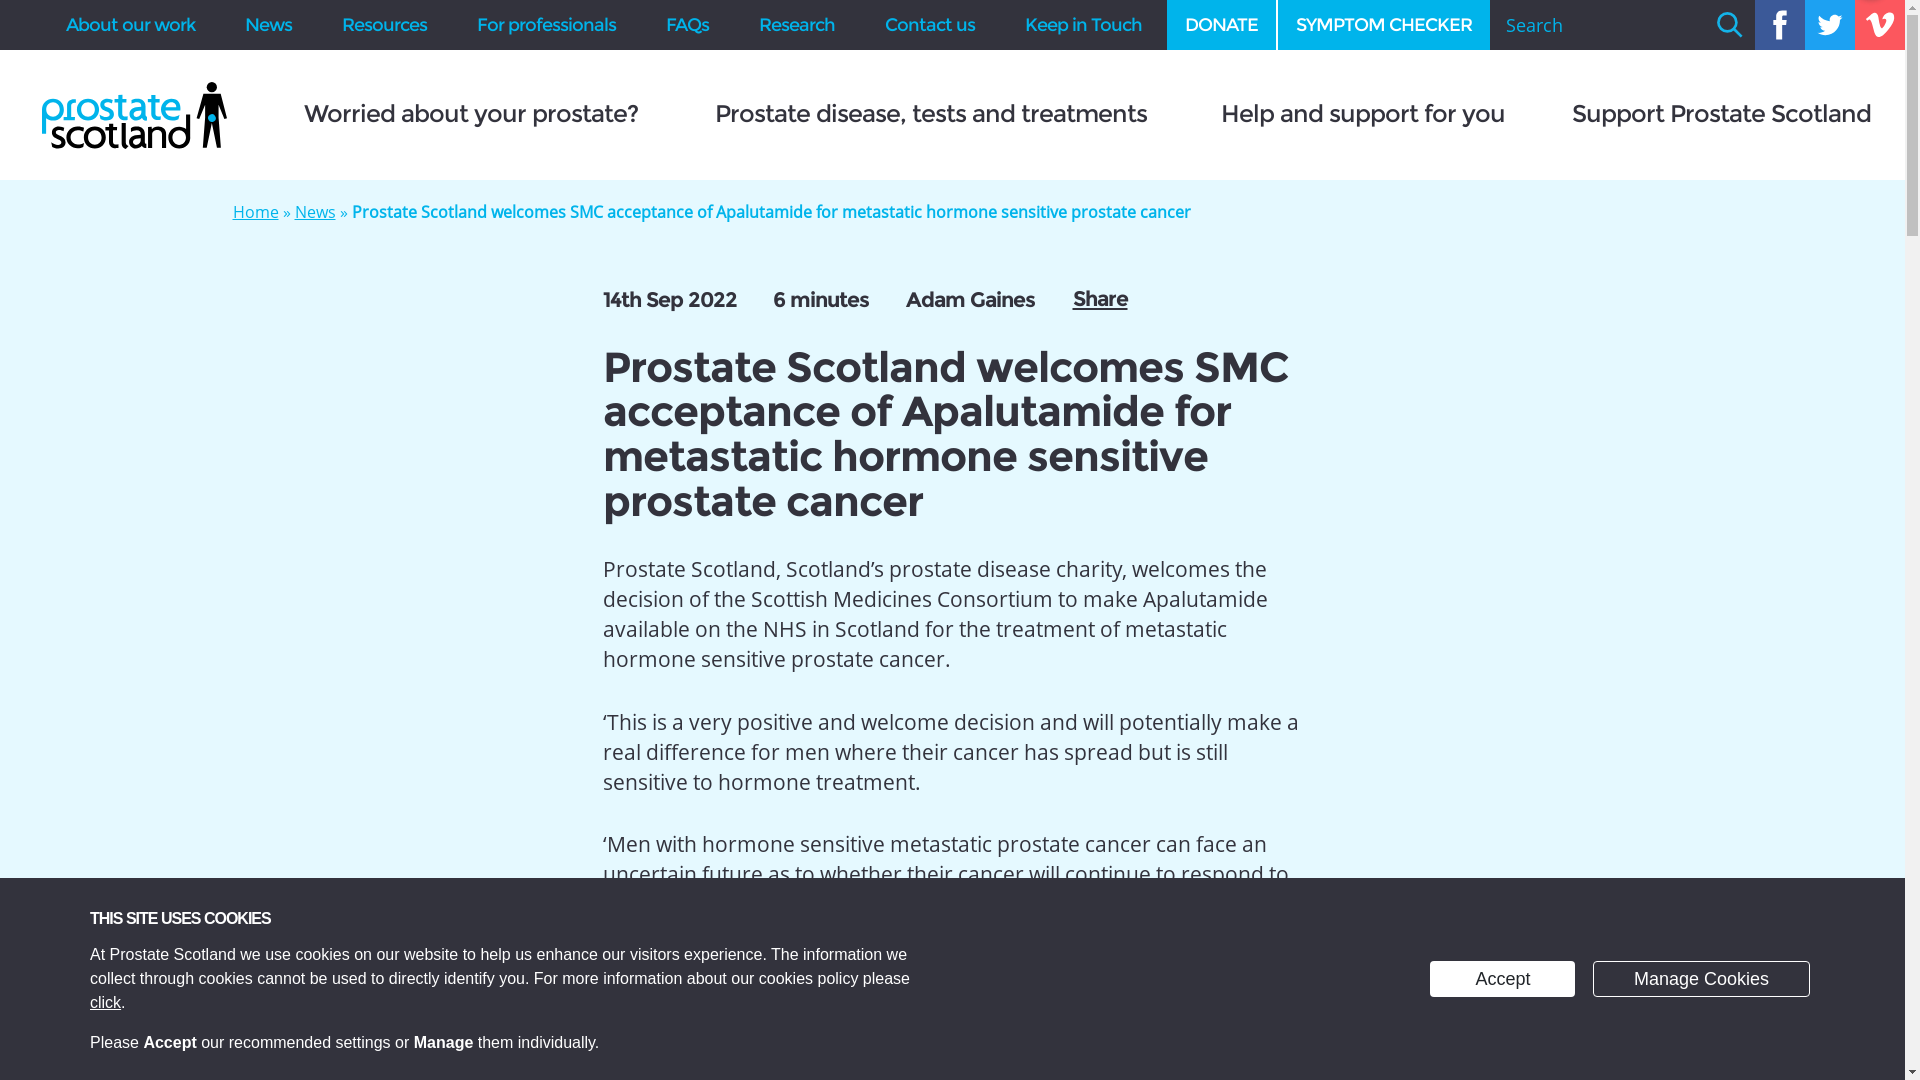 The width and height of the screenshot is (1920, 1080). I want to click on News, so click(268, 24).